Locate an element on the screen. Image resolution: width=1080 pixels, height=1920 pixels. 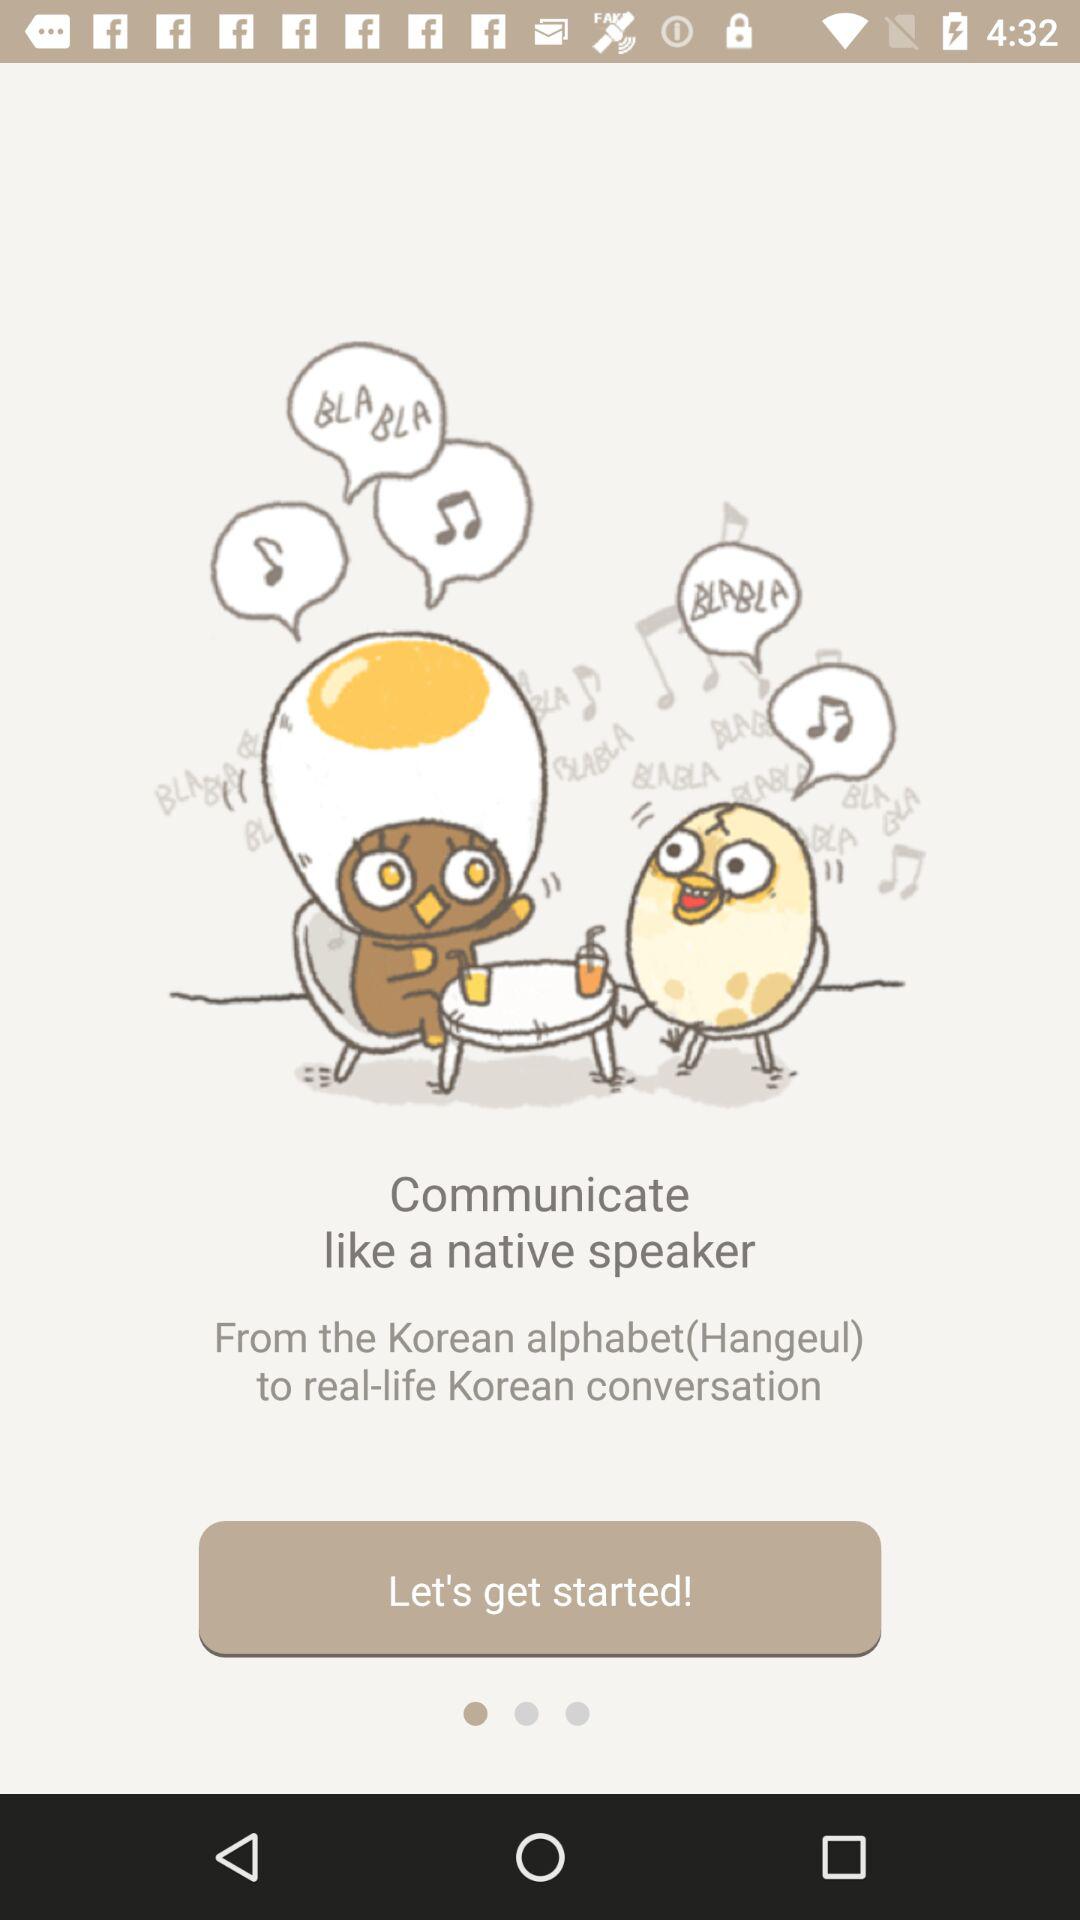
launch icon below the from the korean app is located at coordinates (540, 1589).